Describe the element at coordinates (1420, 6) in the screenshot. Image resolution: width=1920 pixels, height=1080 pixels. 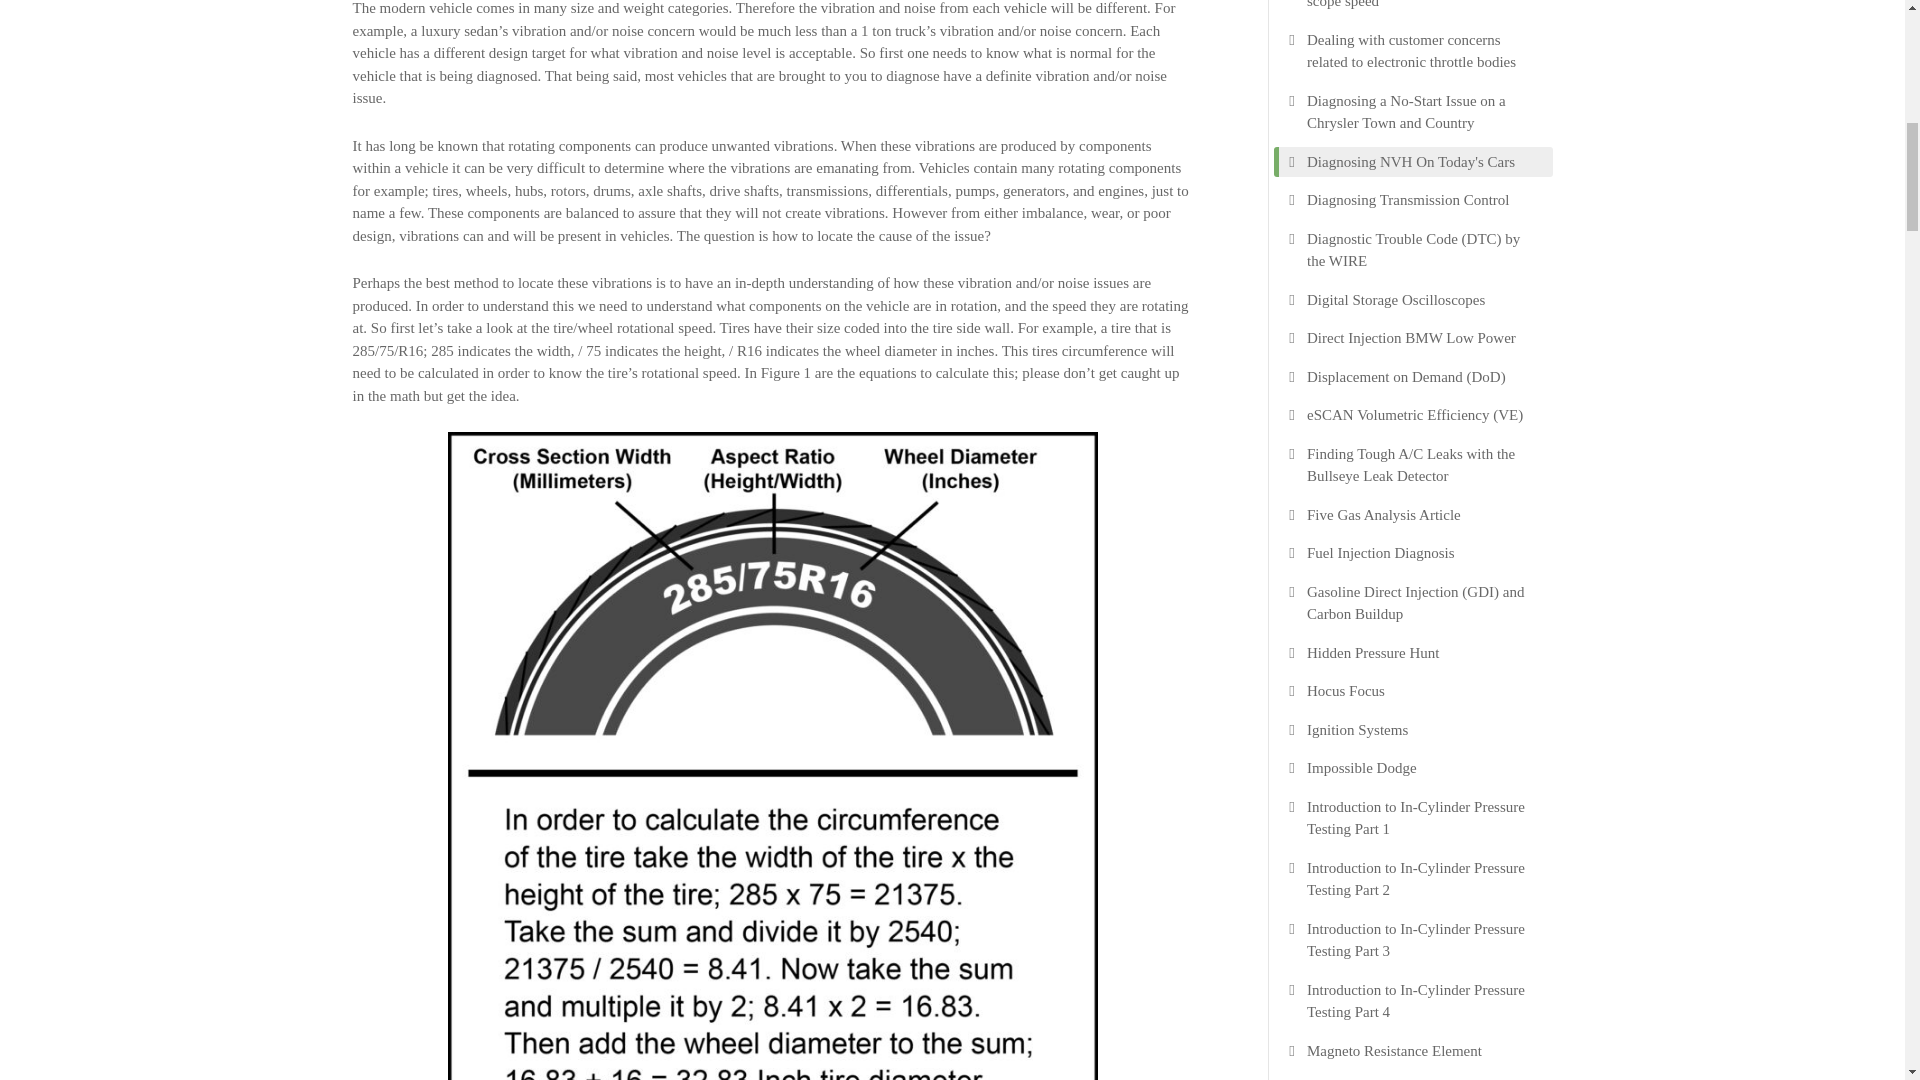
I see `Common questions asked about scope speed` at that location.